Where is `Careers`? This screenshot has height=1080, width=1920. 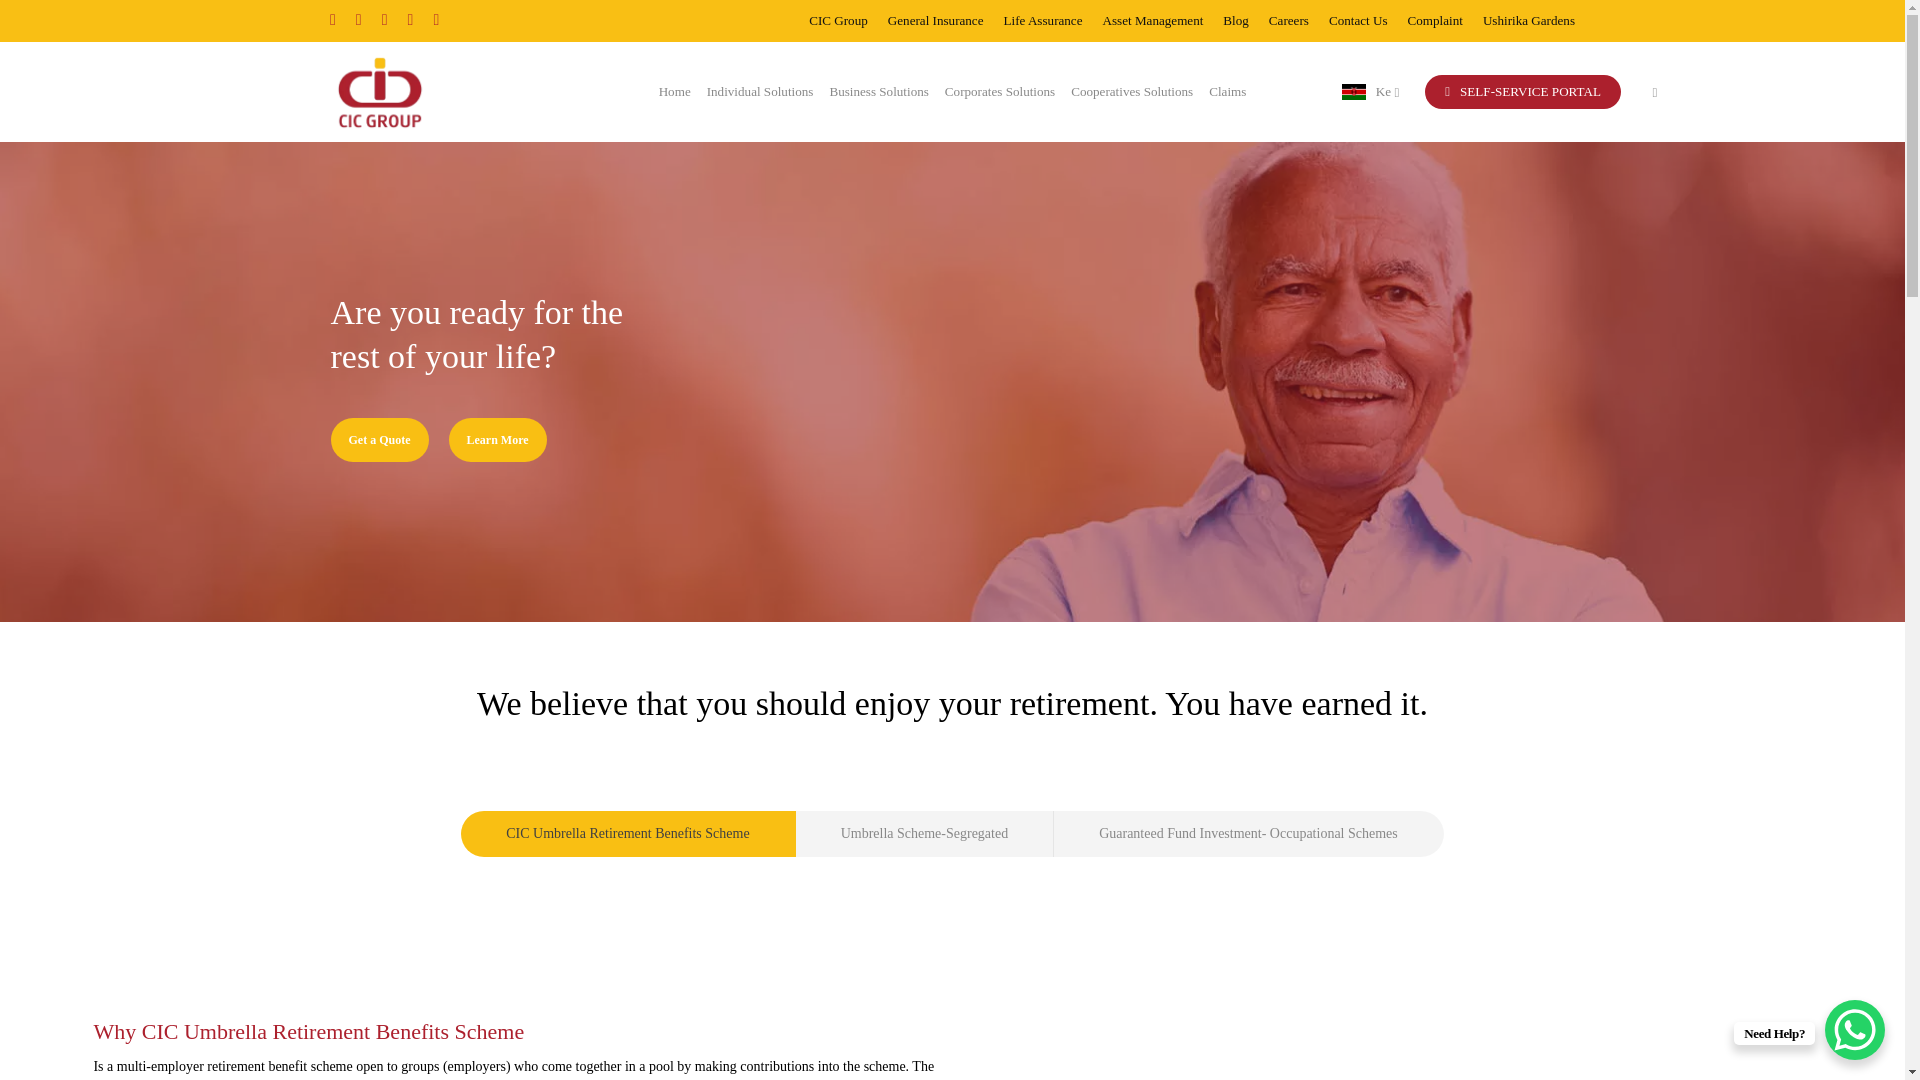 Careers is located at coordinates (1289, 20).